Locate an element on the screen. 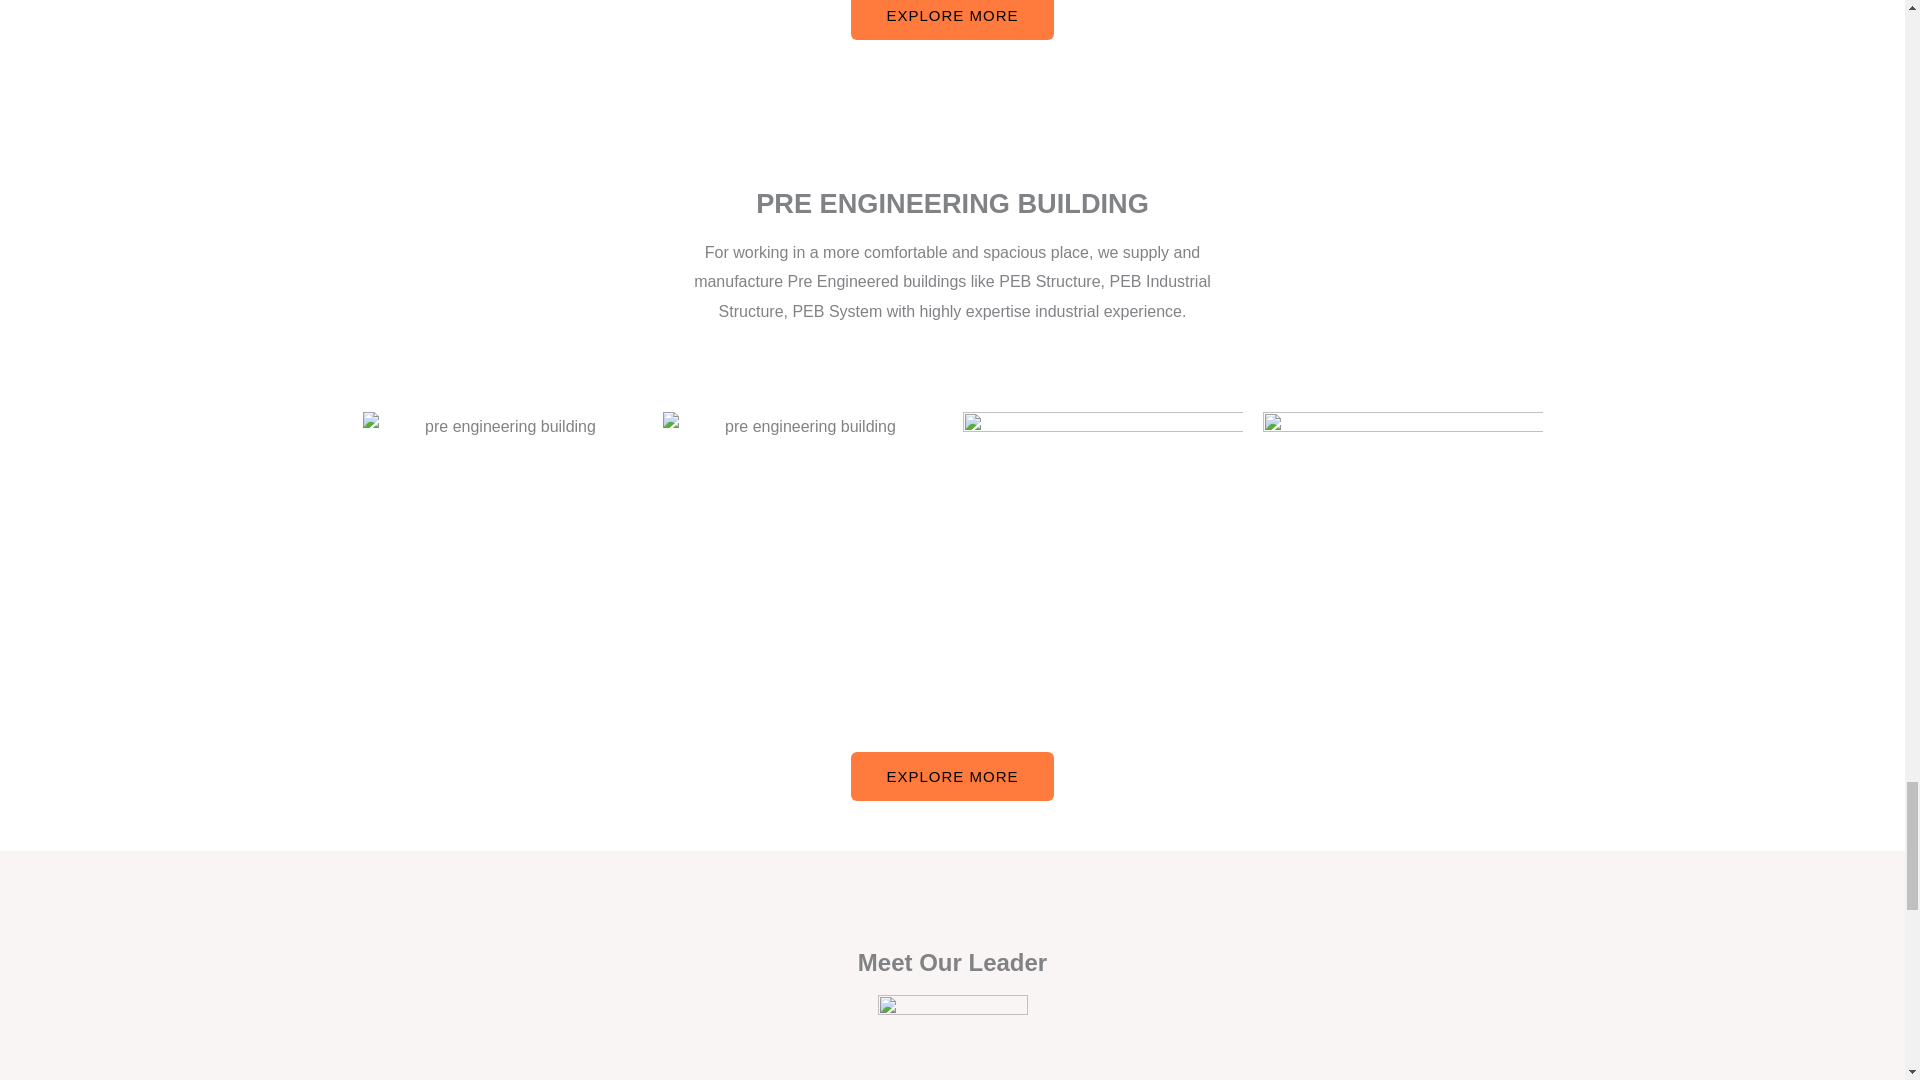 The height and width of the screenshot is (1080, 1920). EXPLORE MORE is located at coordinates (951, 776).